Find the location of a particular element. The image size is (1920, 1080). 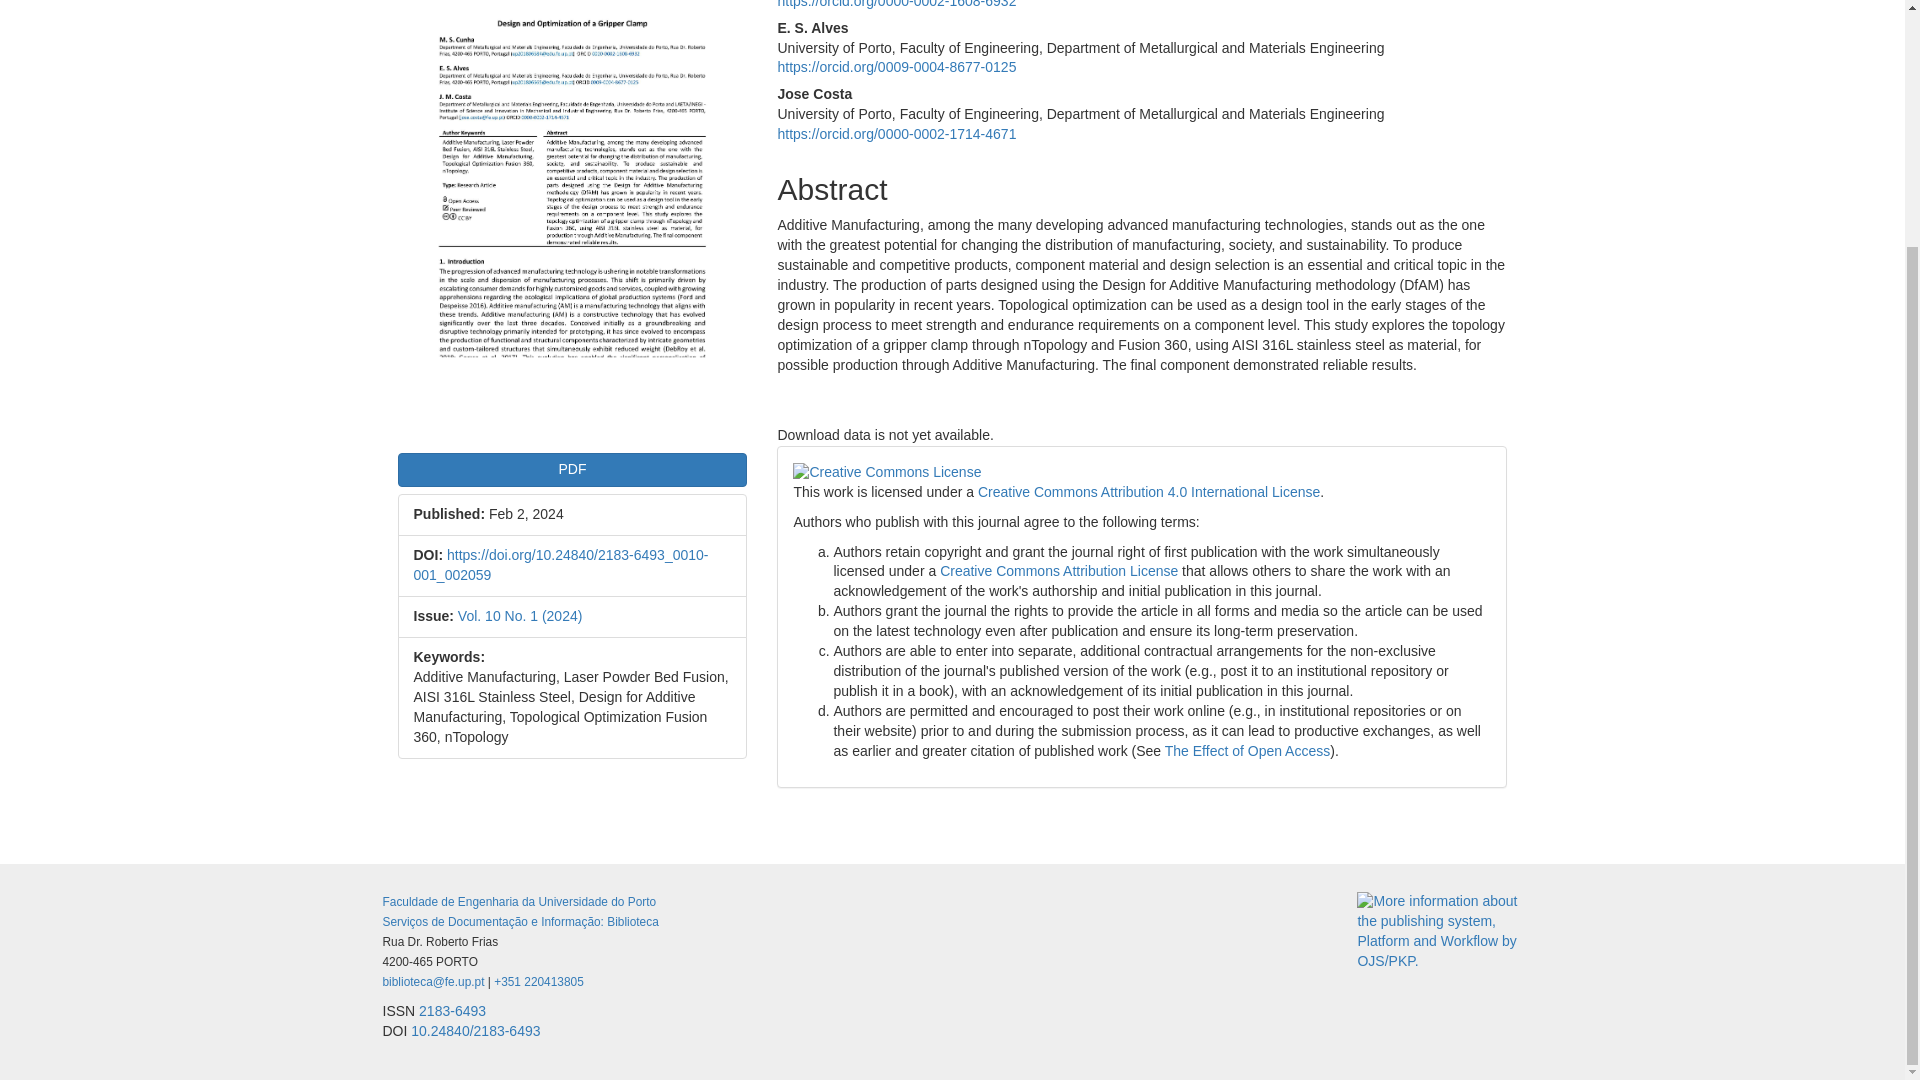

2183-6493 is located at coordinates (452, 1011).